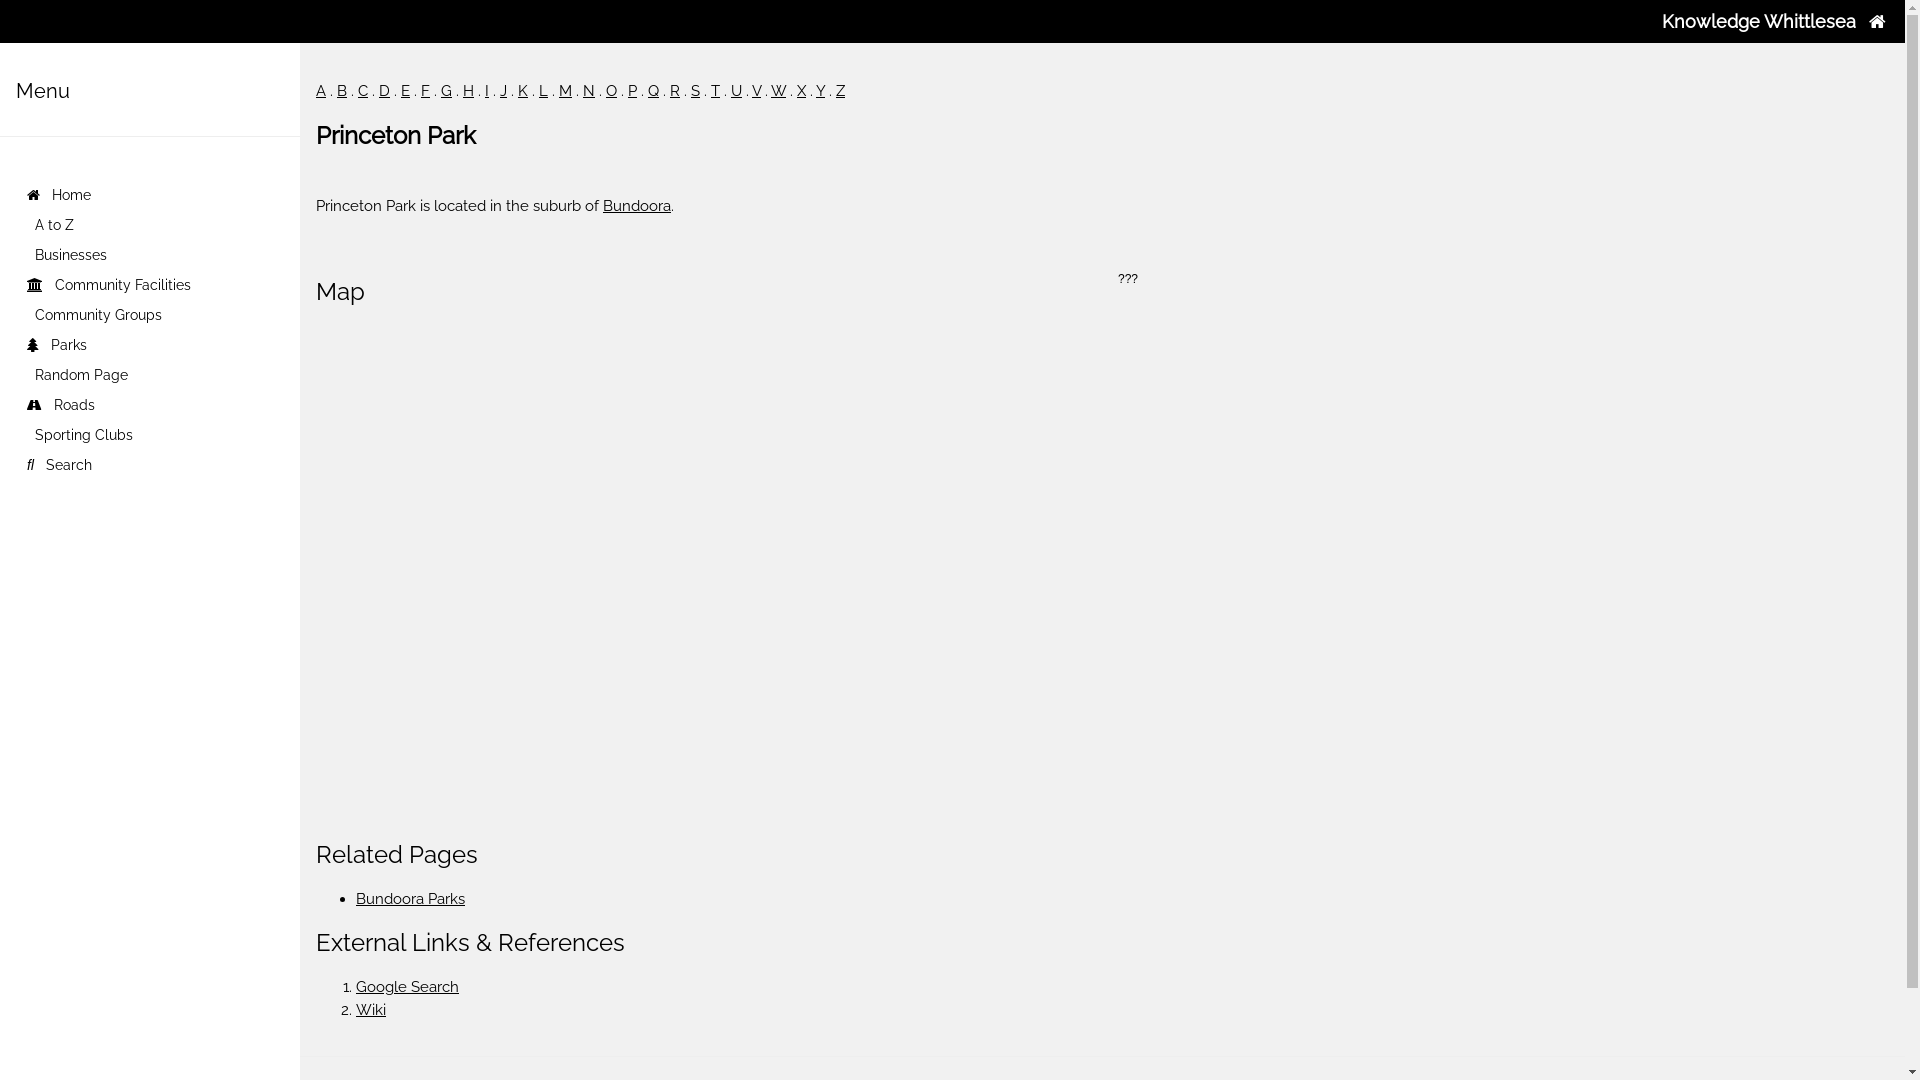 This screenshot has width=1920, height=1080. Describe the element at coordinates (802, 91) in the screenshot. I see `X` at that location.